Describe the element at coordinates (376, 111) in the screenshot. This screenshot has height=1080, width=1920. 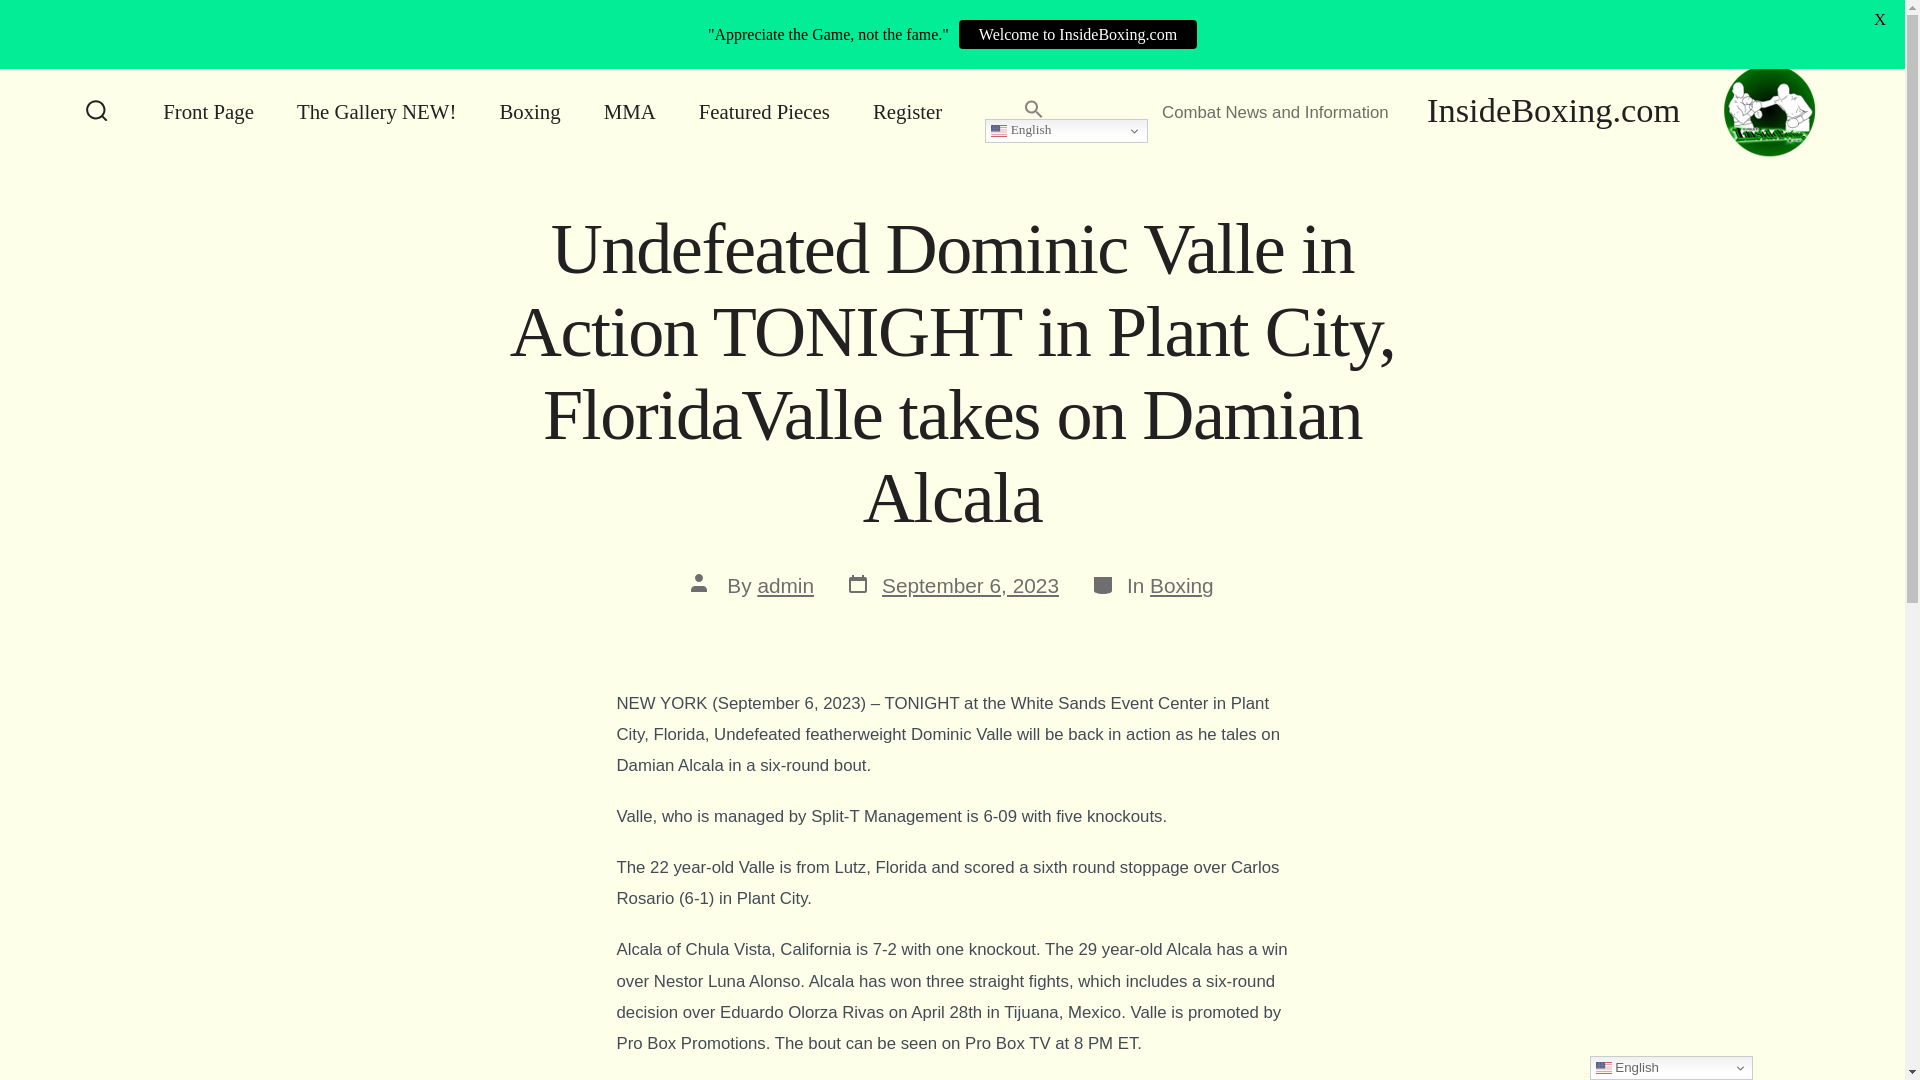
I see `The Gallery NEW!` at that location.